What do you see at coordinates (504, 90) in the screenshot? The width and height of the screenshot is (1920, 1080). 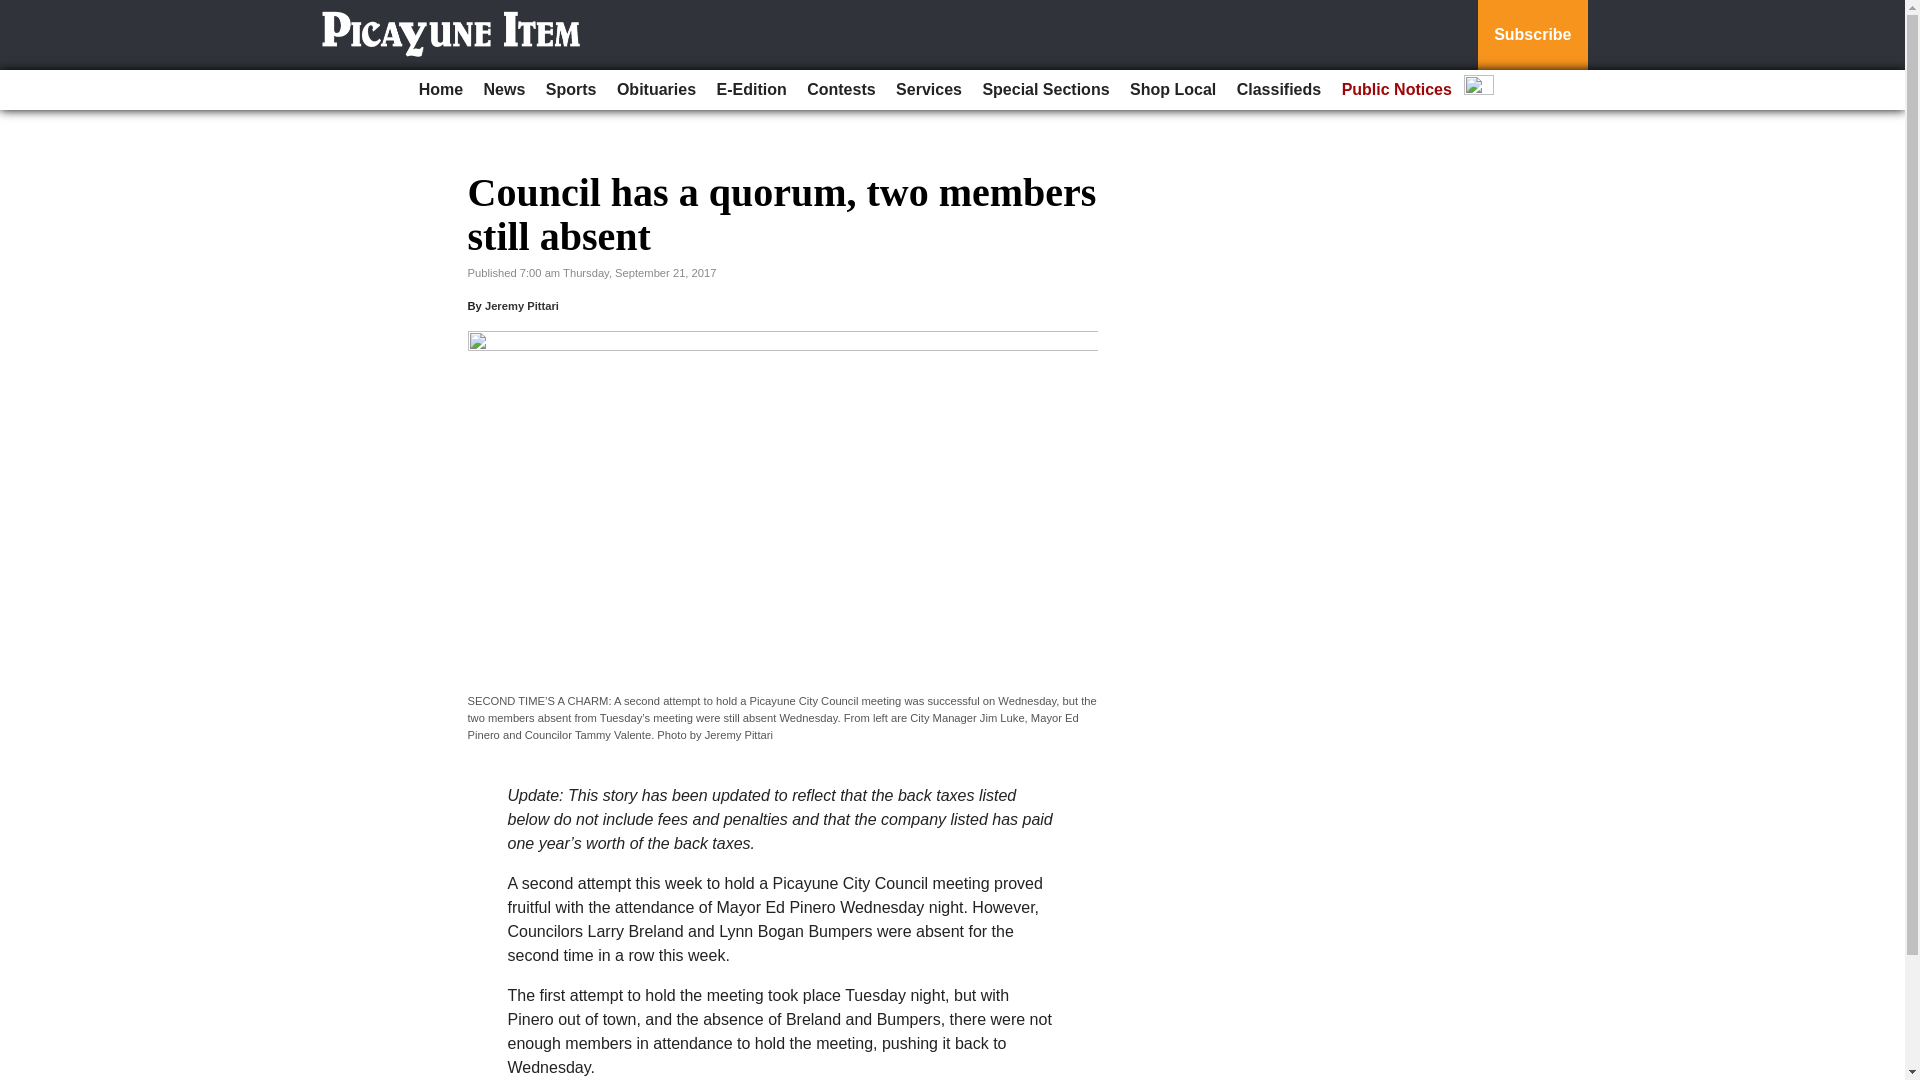 I see `News` at bounding box center [504, 90].